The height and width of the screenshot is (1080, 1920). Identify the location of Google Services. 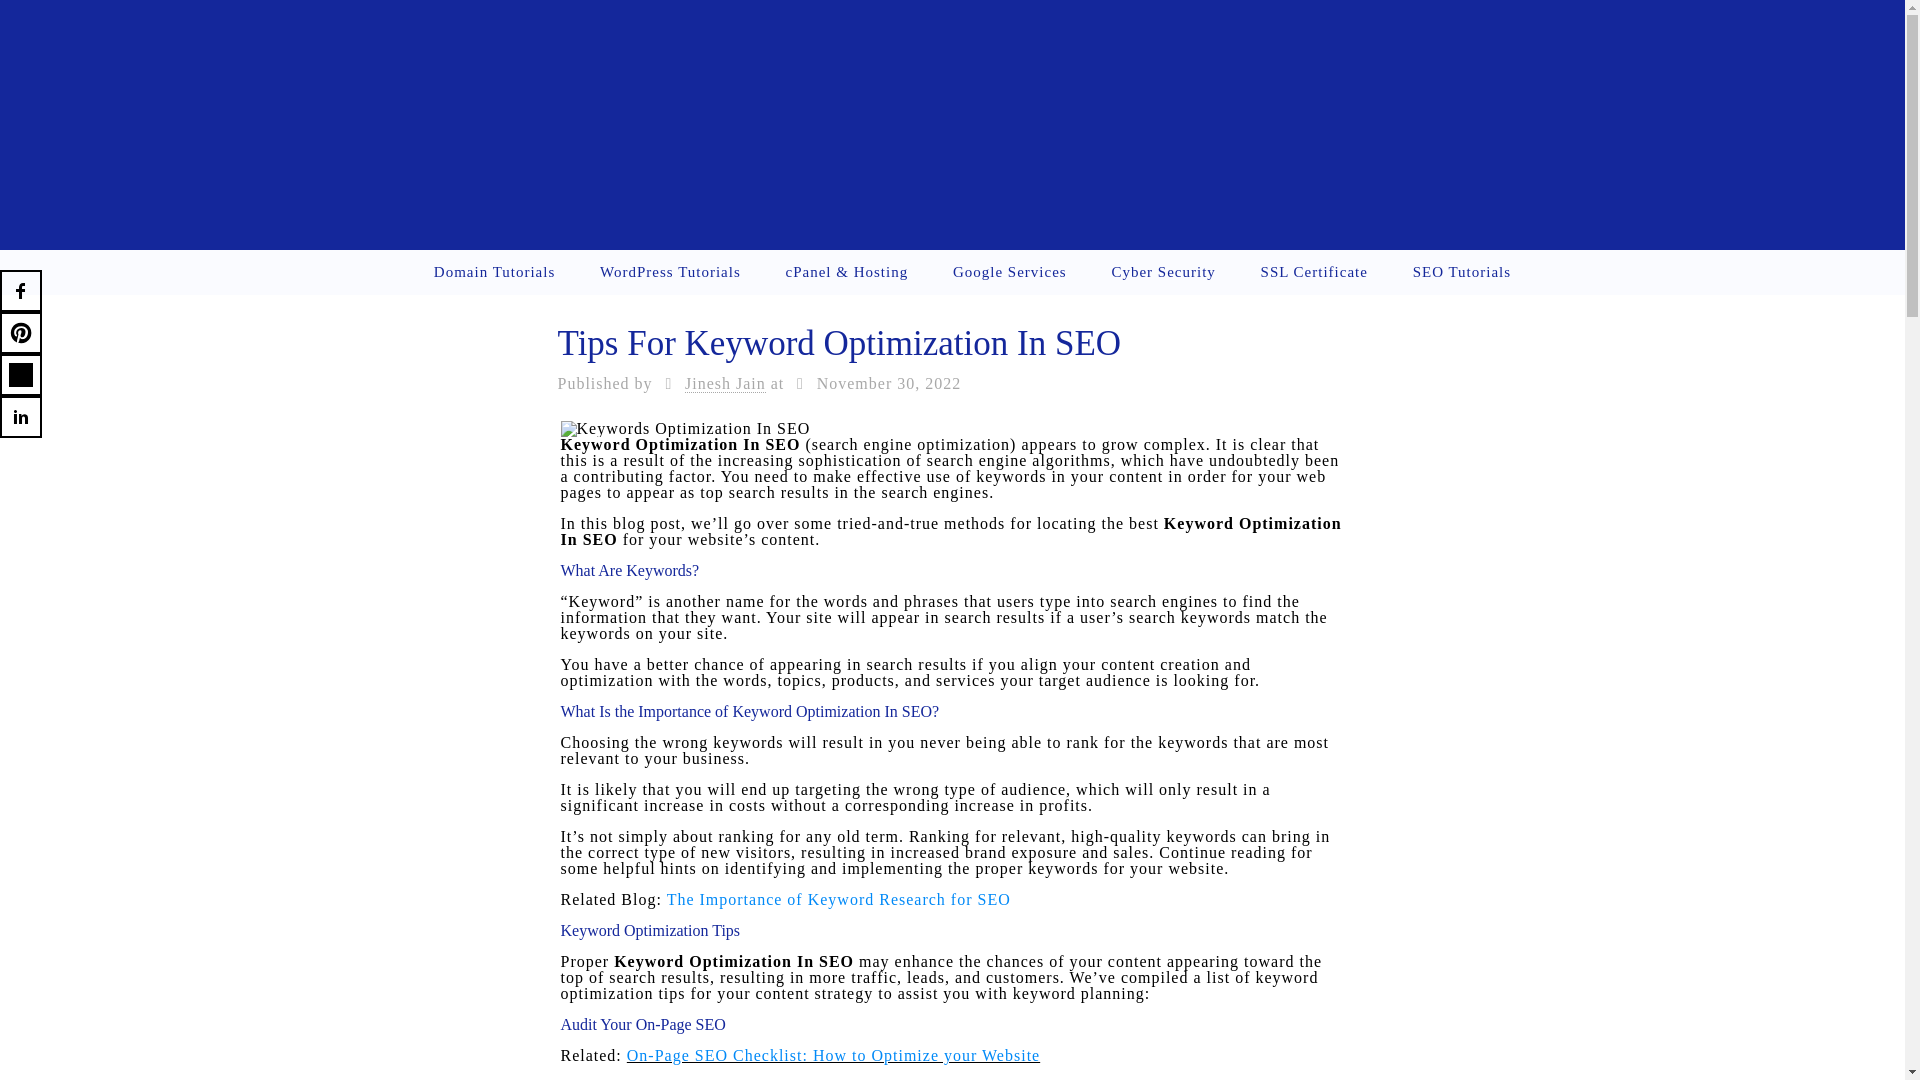
(1010, 272).